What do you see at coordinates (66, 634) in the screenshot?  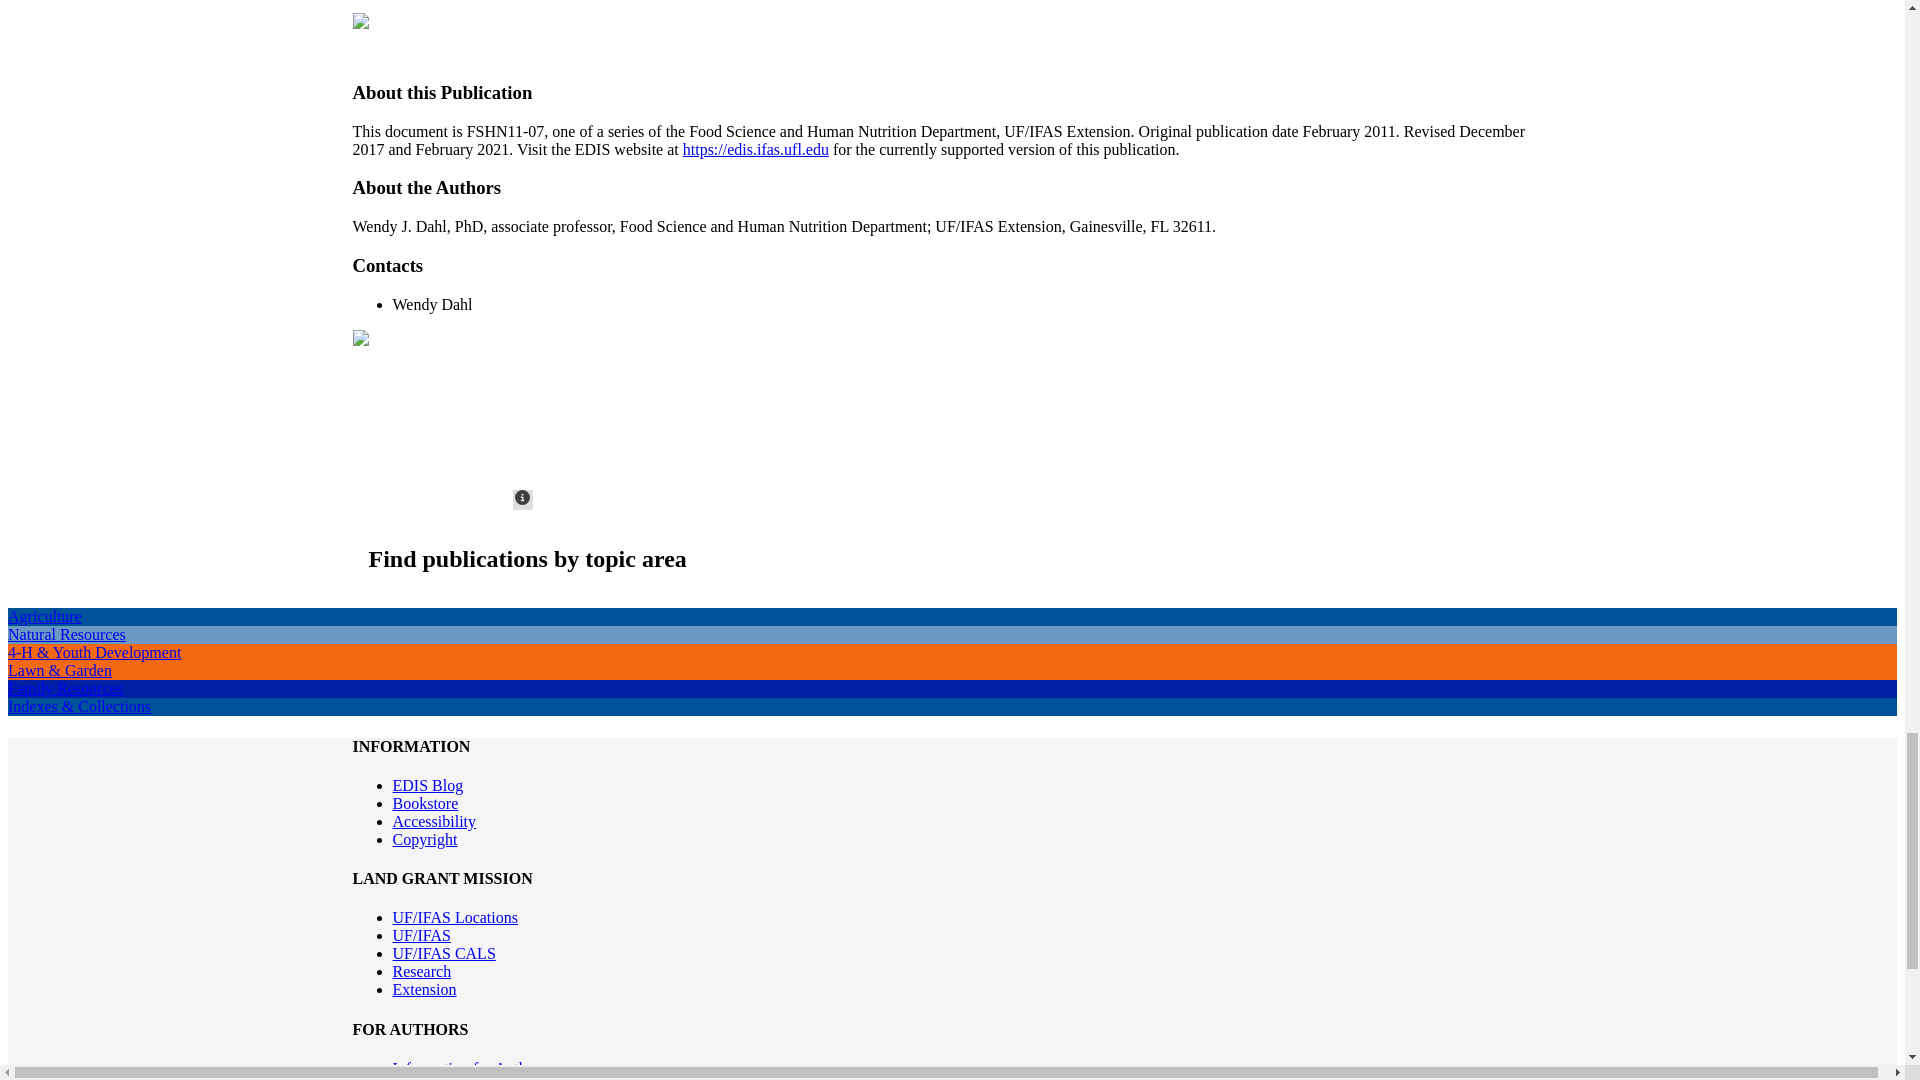 I see `Natural Resources` at bounding box center [66, 634].